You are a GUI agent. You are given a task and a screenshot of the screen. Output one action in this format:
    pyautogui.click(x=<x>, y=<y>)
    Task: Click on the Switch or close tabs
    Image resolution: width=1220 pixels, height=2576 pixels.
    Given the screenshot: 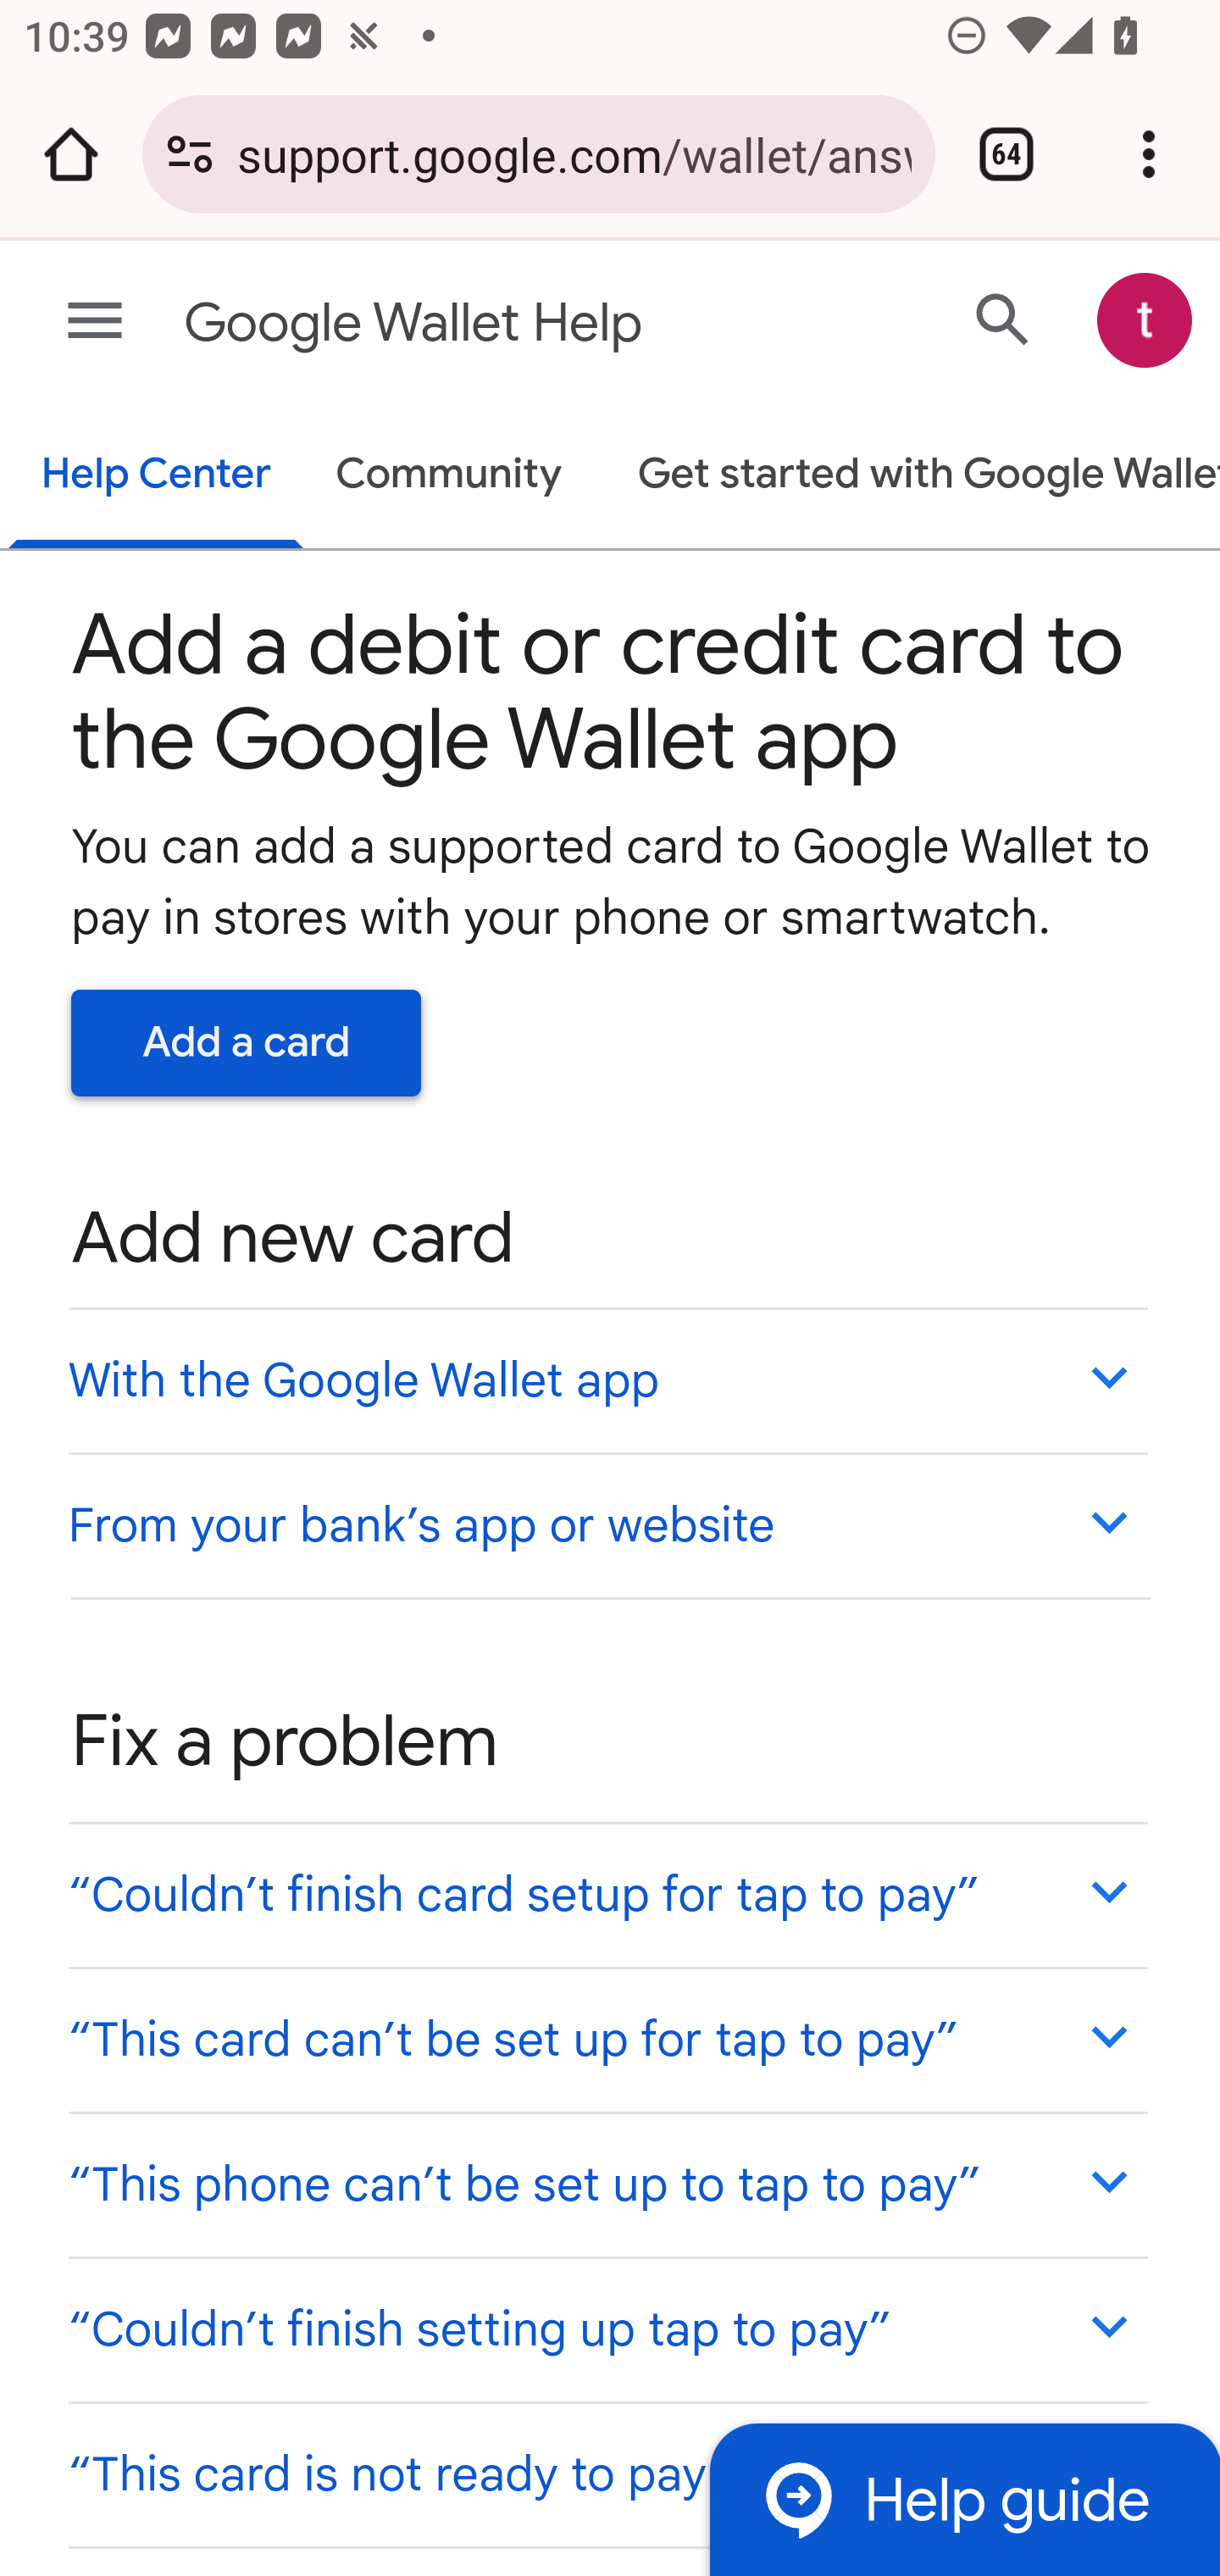 What is the action you would take?
    pyautogui.click(x=1006, y=154)
    